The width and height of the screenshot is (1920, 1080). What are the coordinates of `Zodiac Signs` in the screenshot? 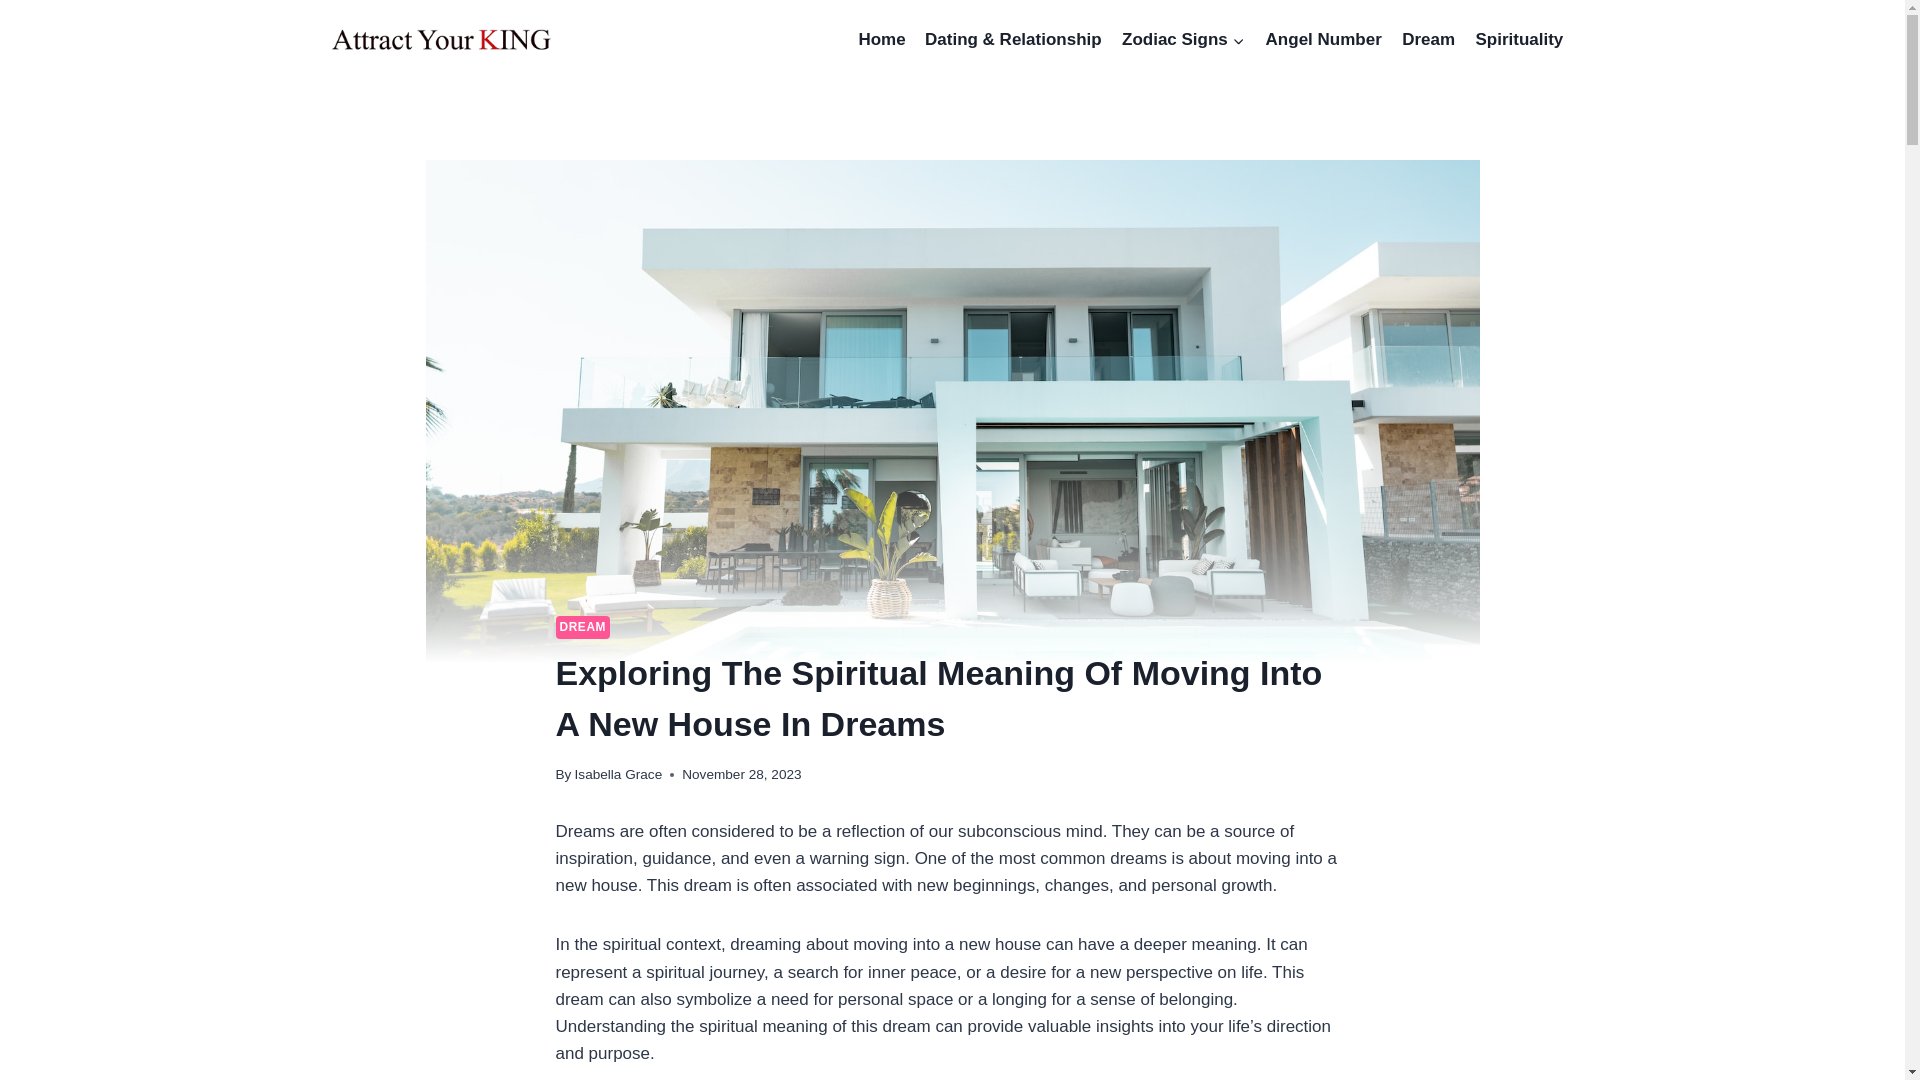 It's located at (1183, 40).